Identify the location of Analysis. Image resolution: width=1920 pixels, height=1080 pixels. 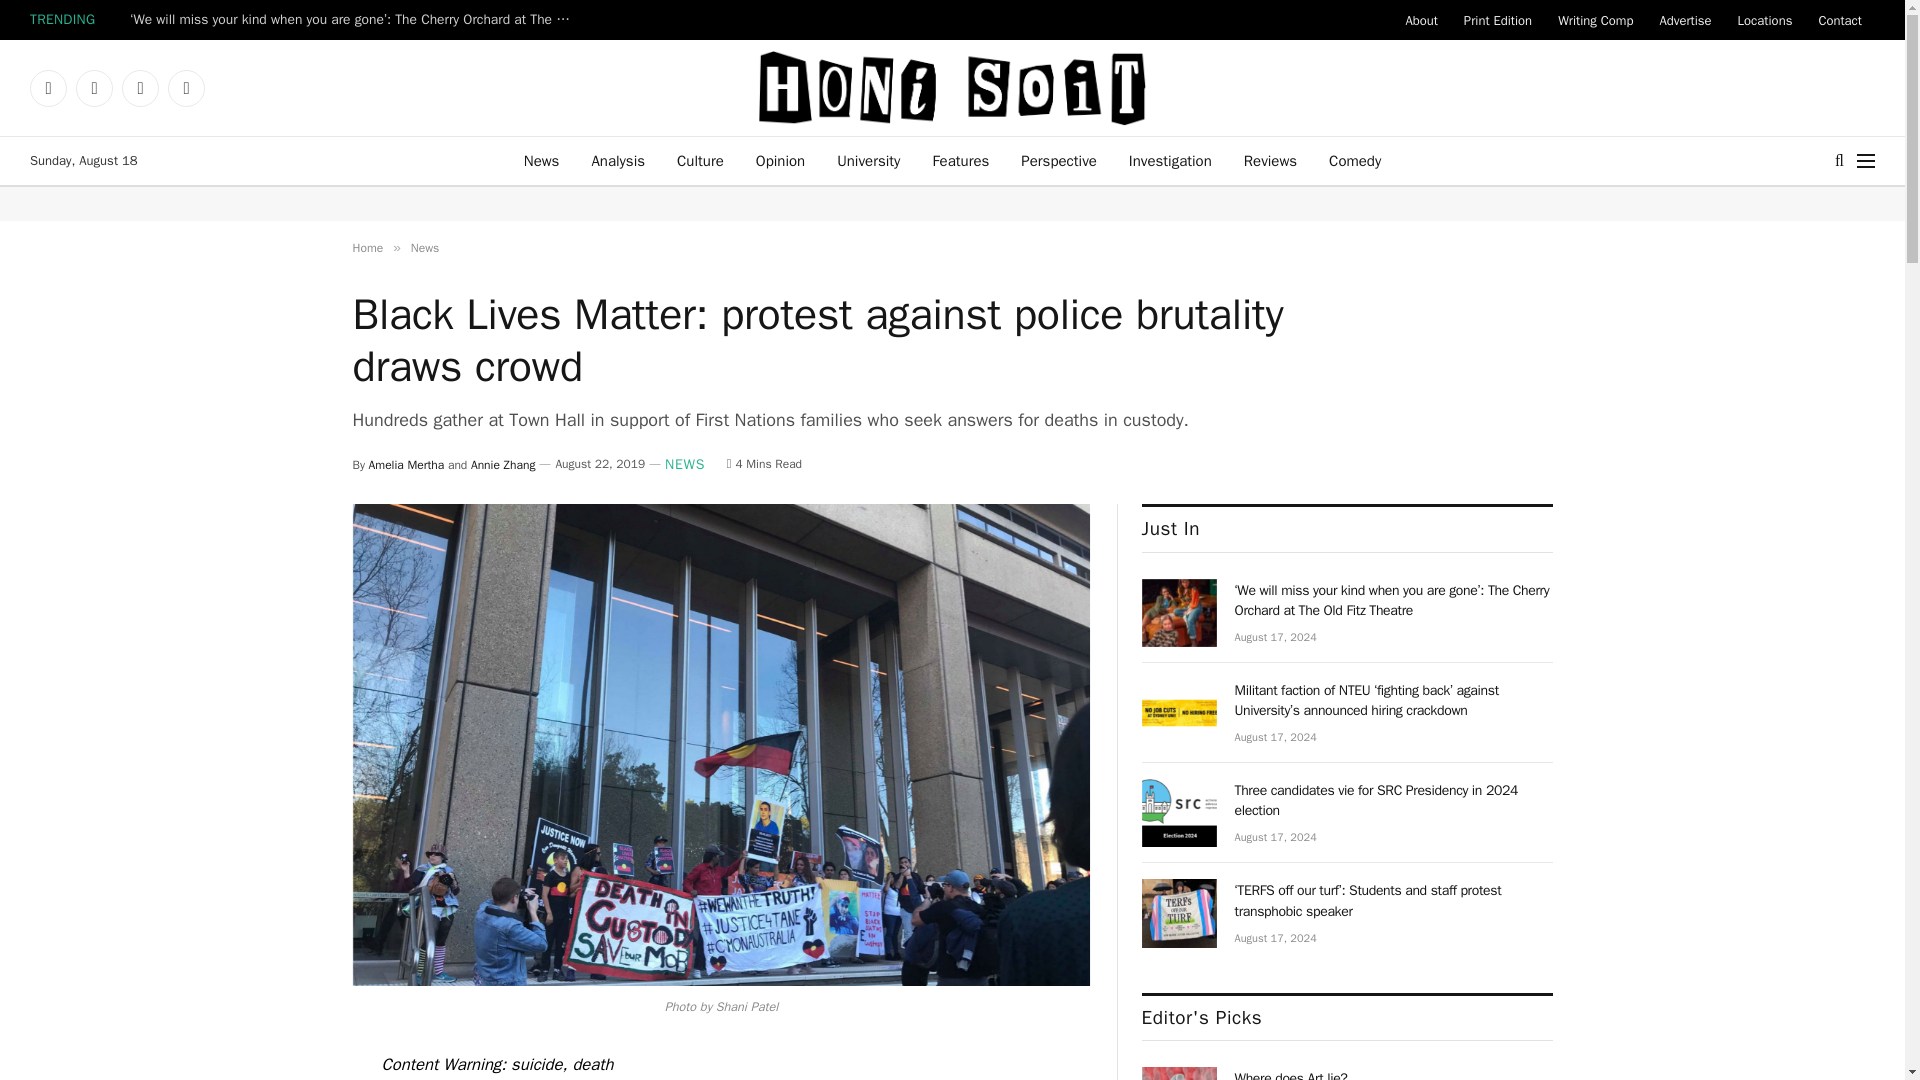
(617, 160).